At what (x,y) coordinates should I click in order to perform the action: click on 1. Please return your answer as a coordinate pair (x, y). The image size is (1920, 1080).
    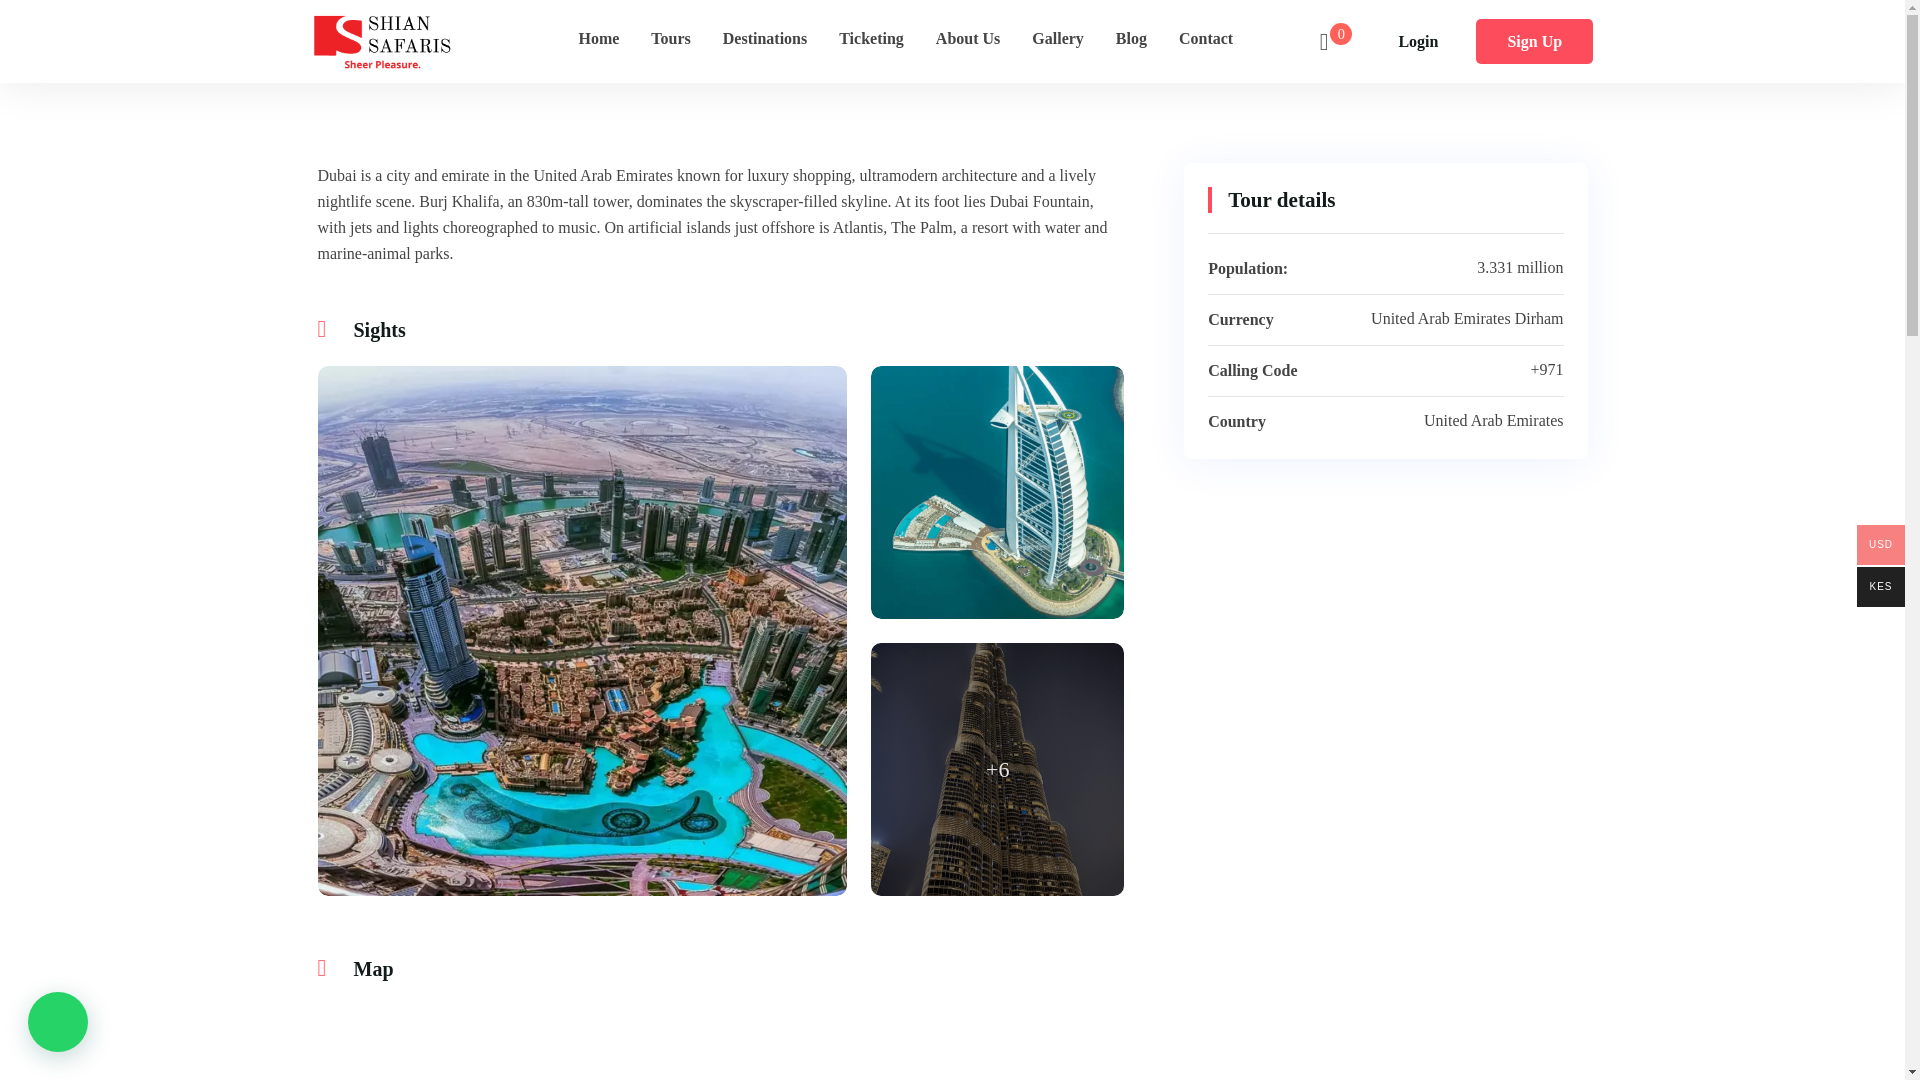
    Looking at the image, I should click on (997, 492).